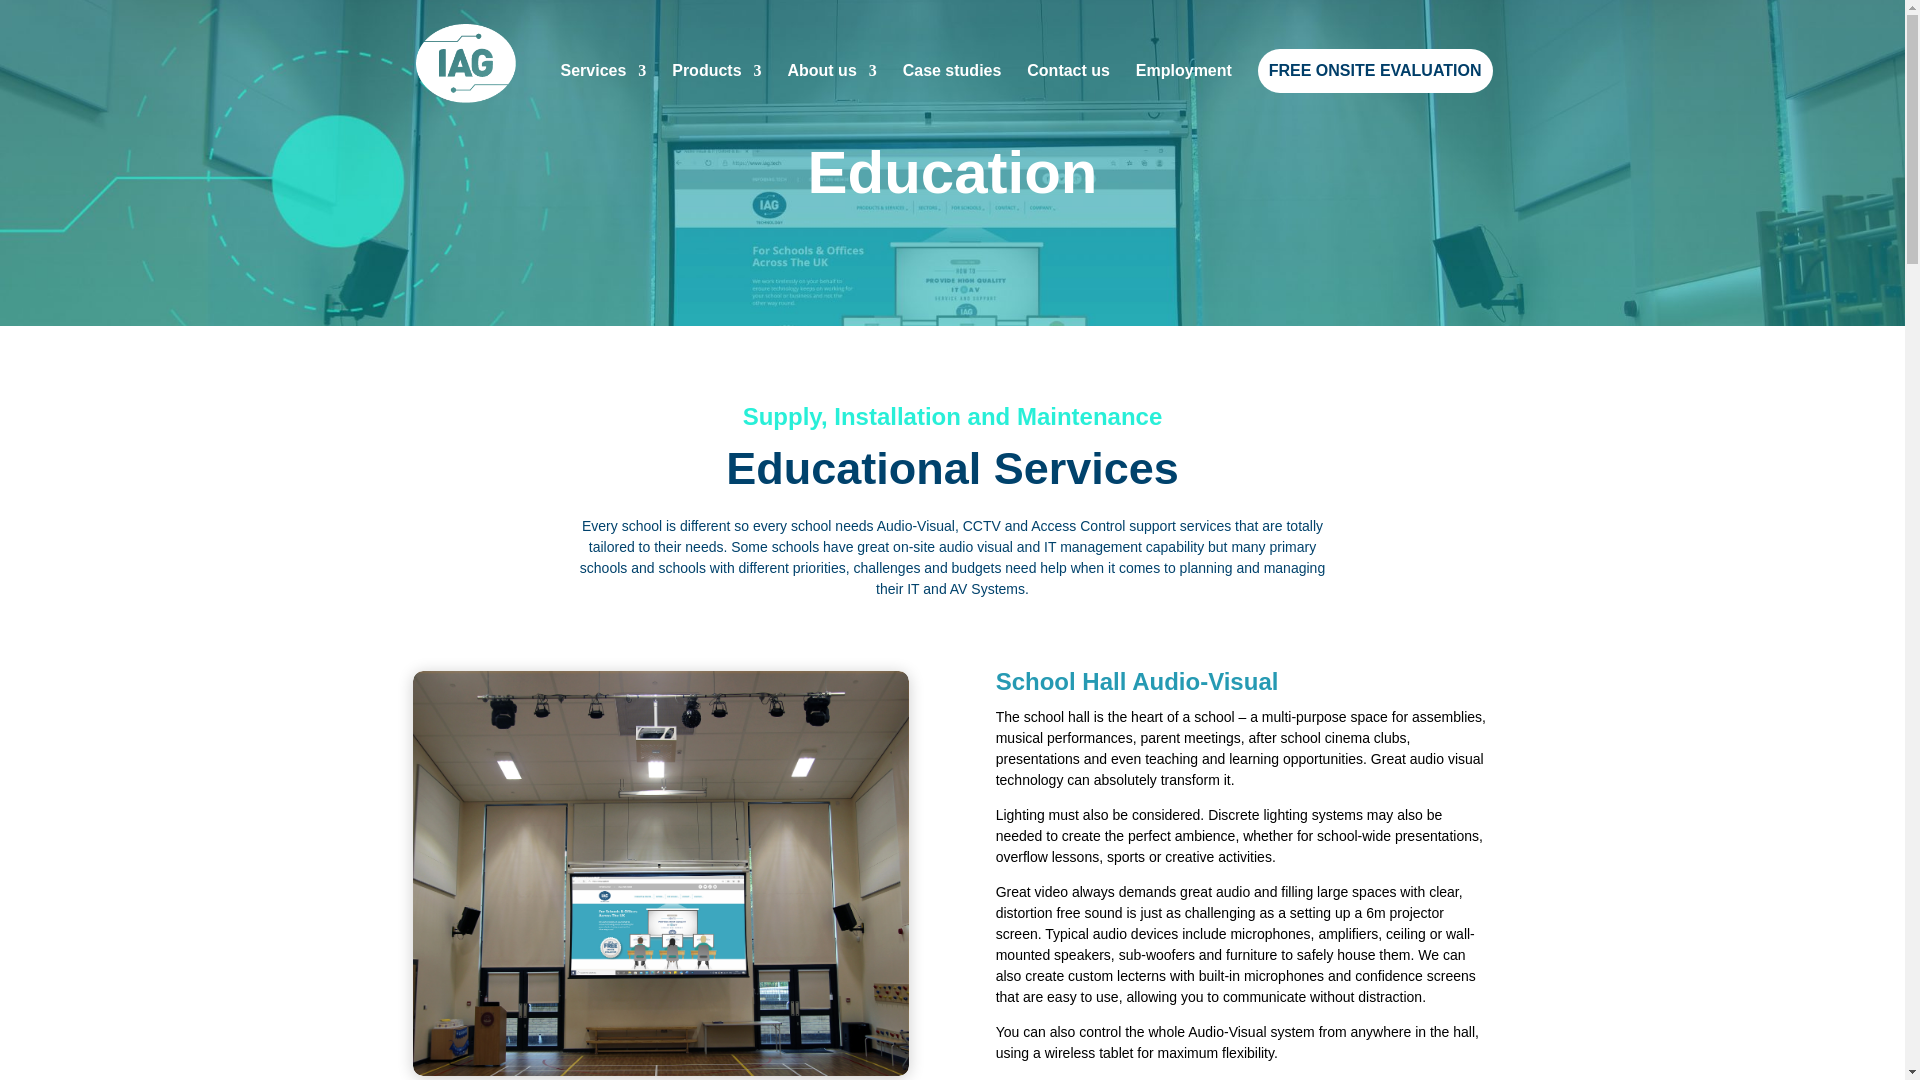 This screenshot has width=1920, height=1080. Describe the element at coordinates (1068, 95) in the screenshot. I see `Contact us` at that location.